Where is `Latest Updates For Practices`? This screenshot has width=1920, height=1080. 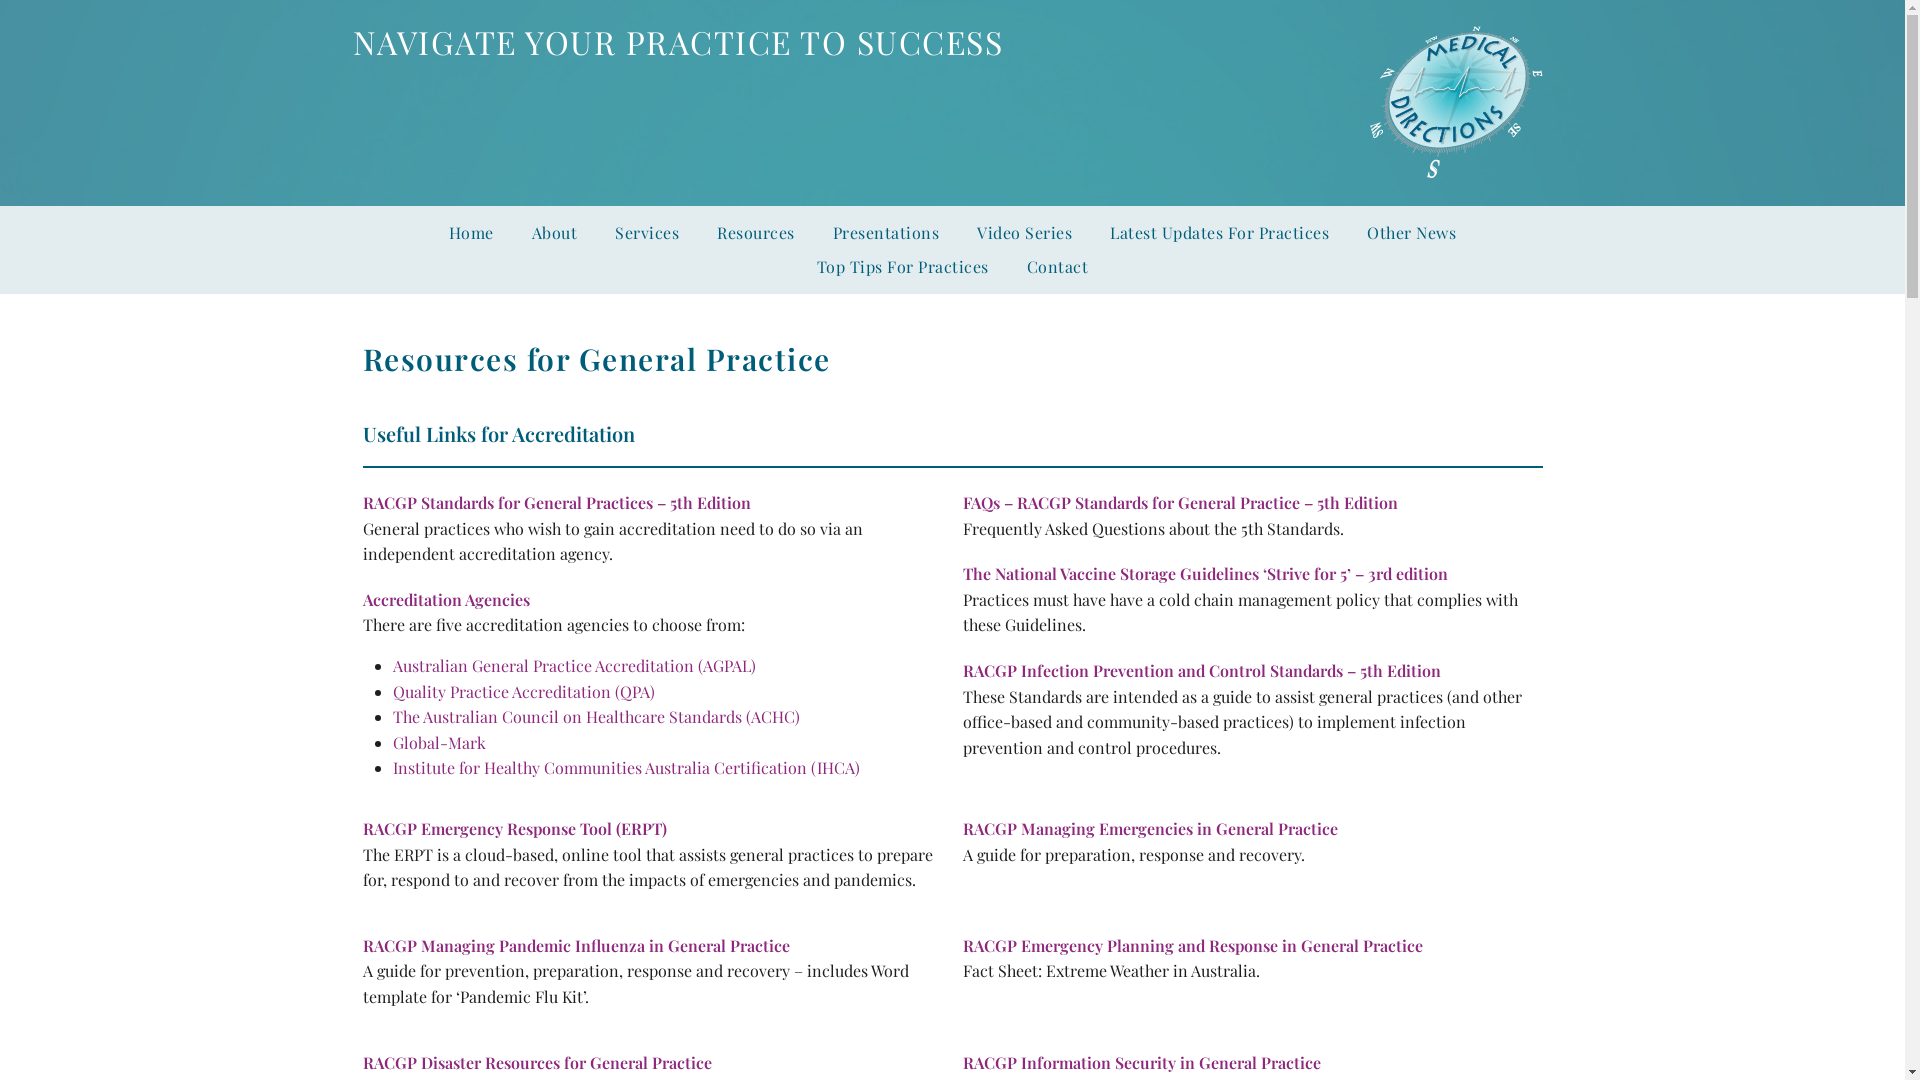 Latest Updates For Practices is located at coordinates (1220, 233).